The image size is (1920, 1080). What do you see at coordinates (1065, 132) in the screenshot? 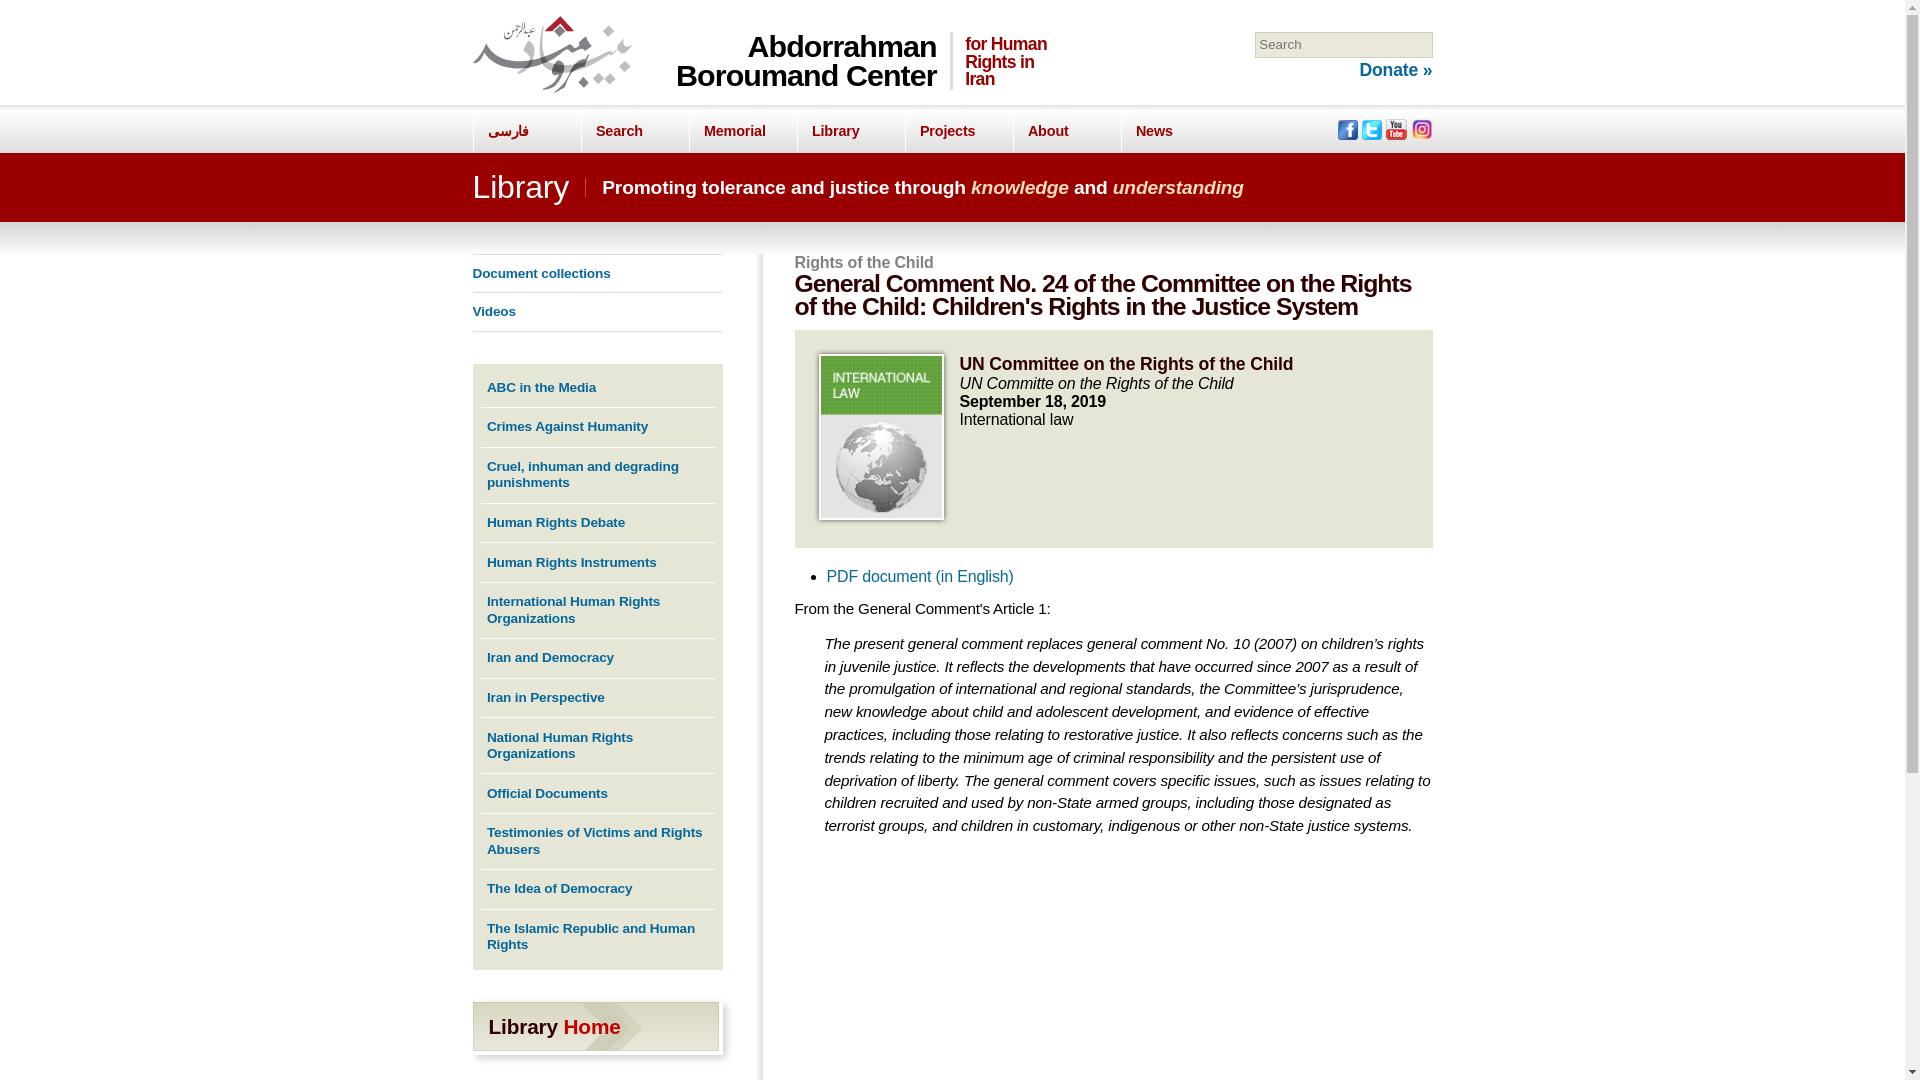
I see `About` at bounding box center [1065, 132].